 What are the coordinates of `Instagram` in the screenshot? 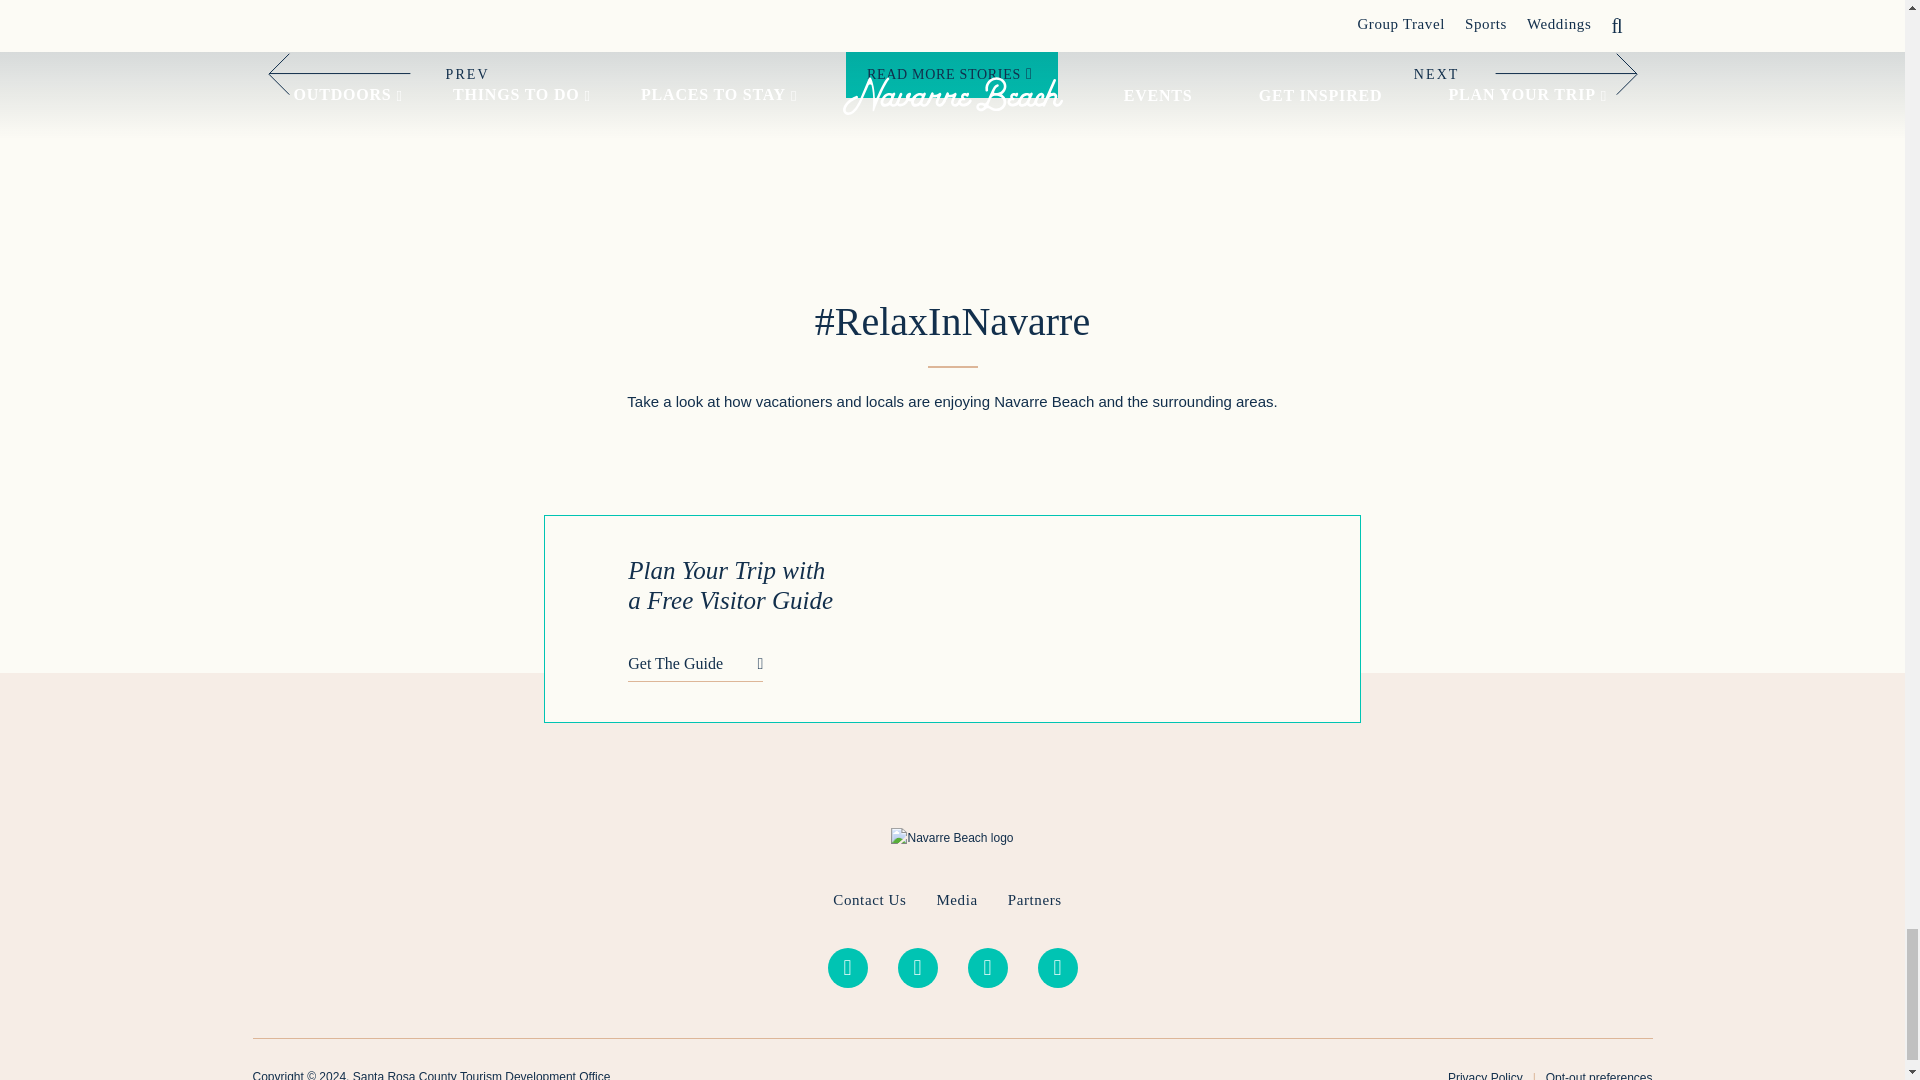 It's located at (847, 968).